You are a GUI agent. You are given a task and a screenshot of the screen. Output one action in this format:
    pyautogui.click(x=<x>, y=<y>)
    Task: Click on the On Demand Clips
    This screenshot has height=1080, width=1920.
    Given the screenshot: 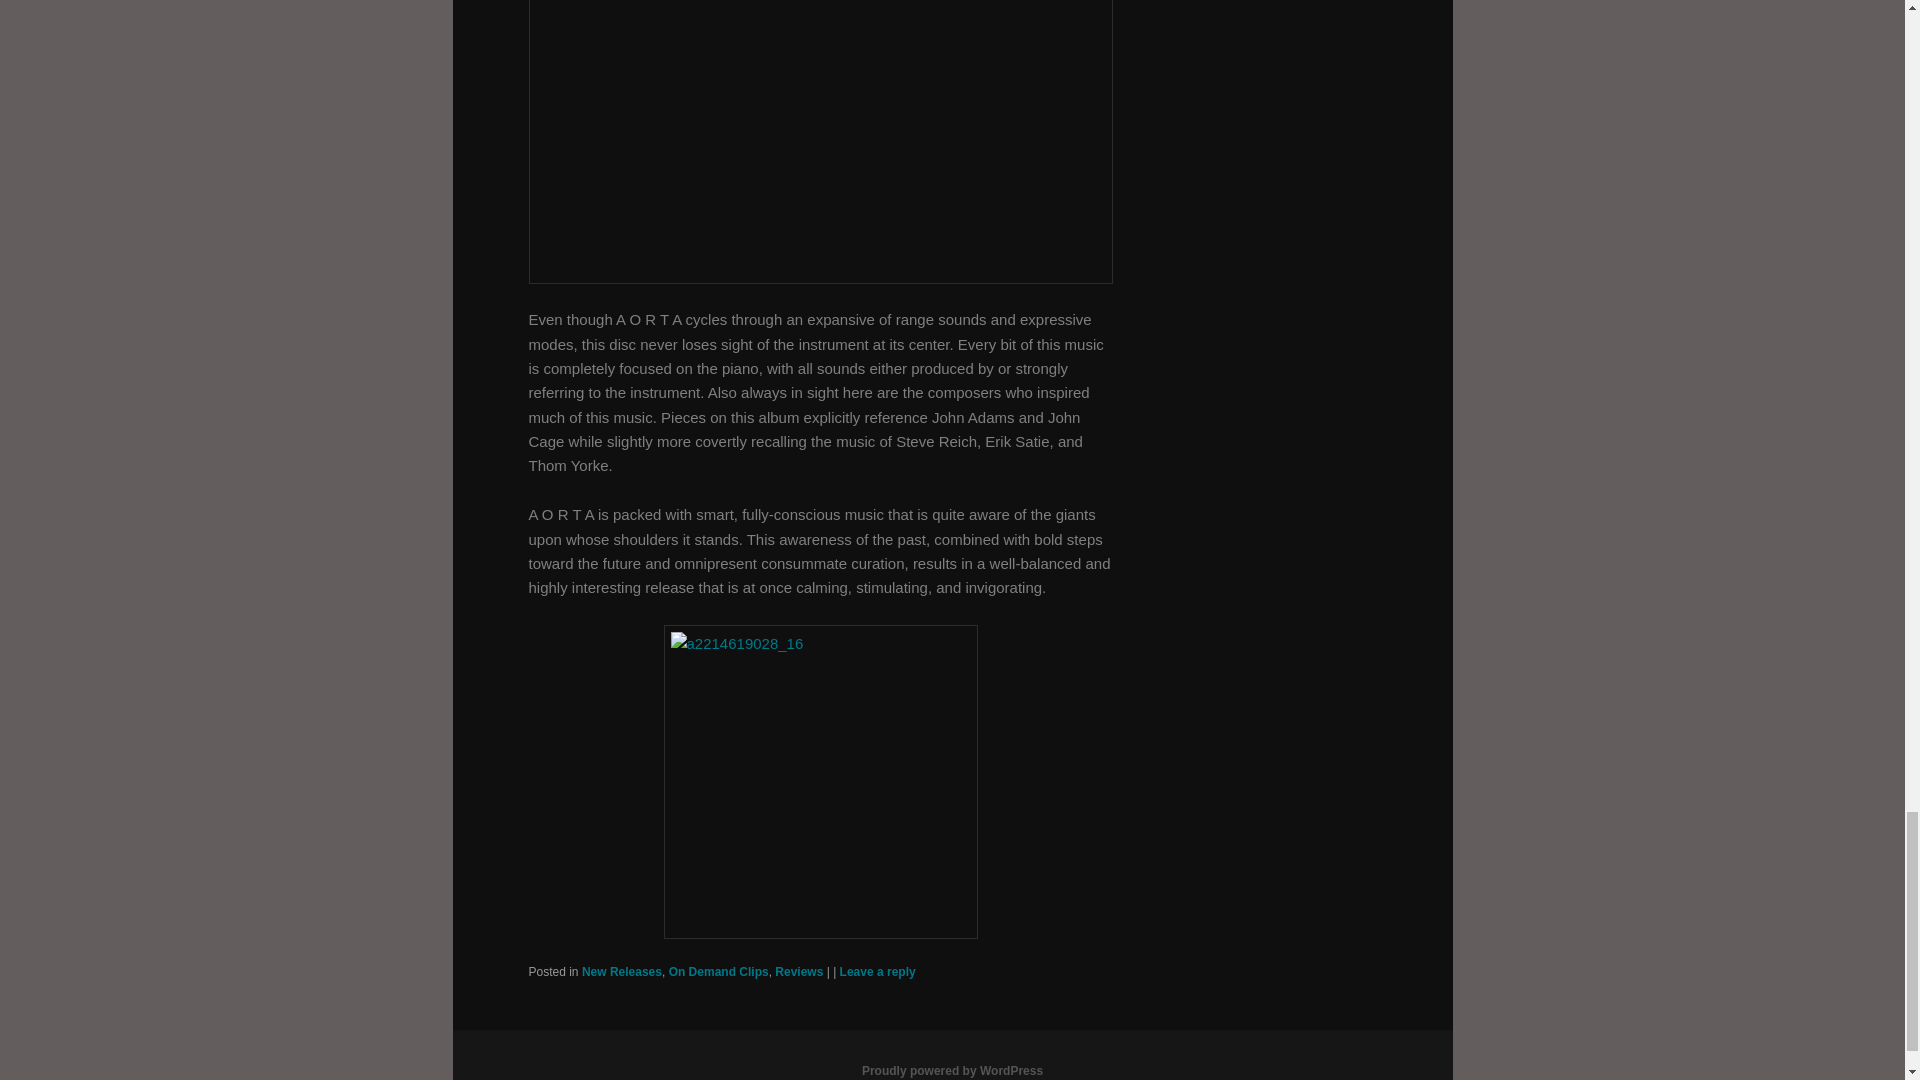 What is the action you would take?
    pyautogui.click(x=718, y=972)
    